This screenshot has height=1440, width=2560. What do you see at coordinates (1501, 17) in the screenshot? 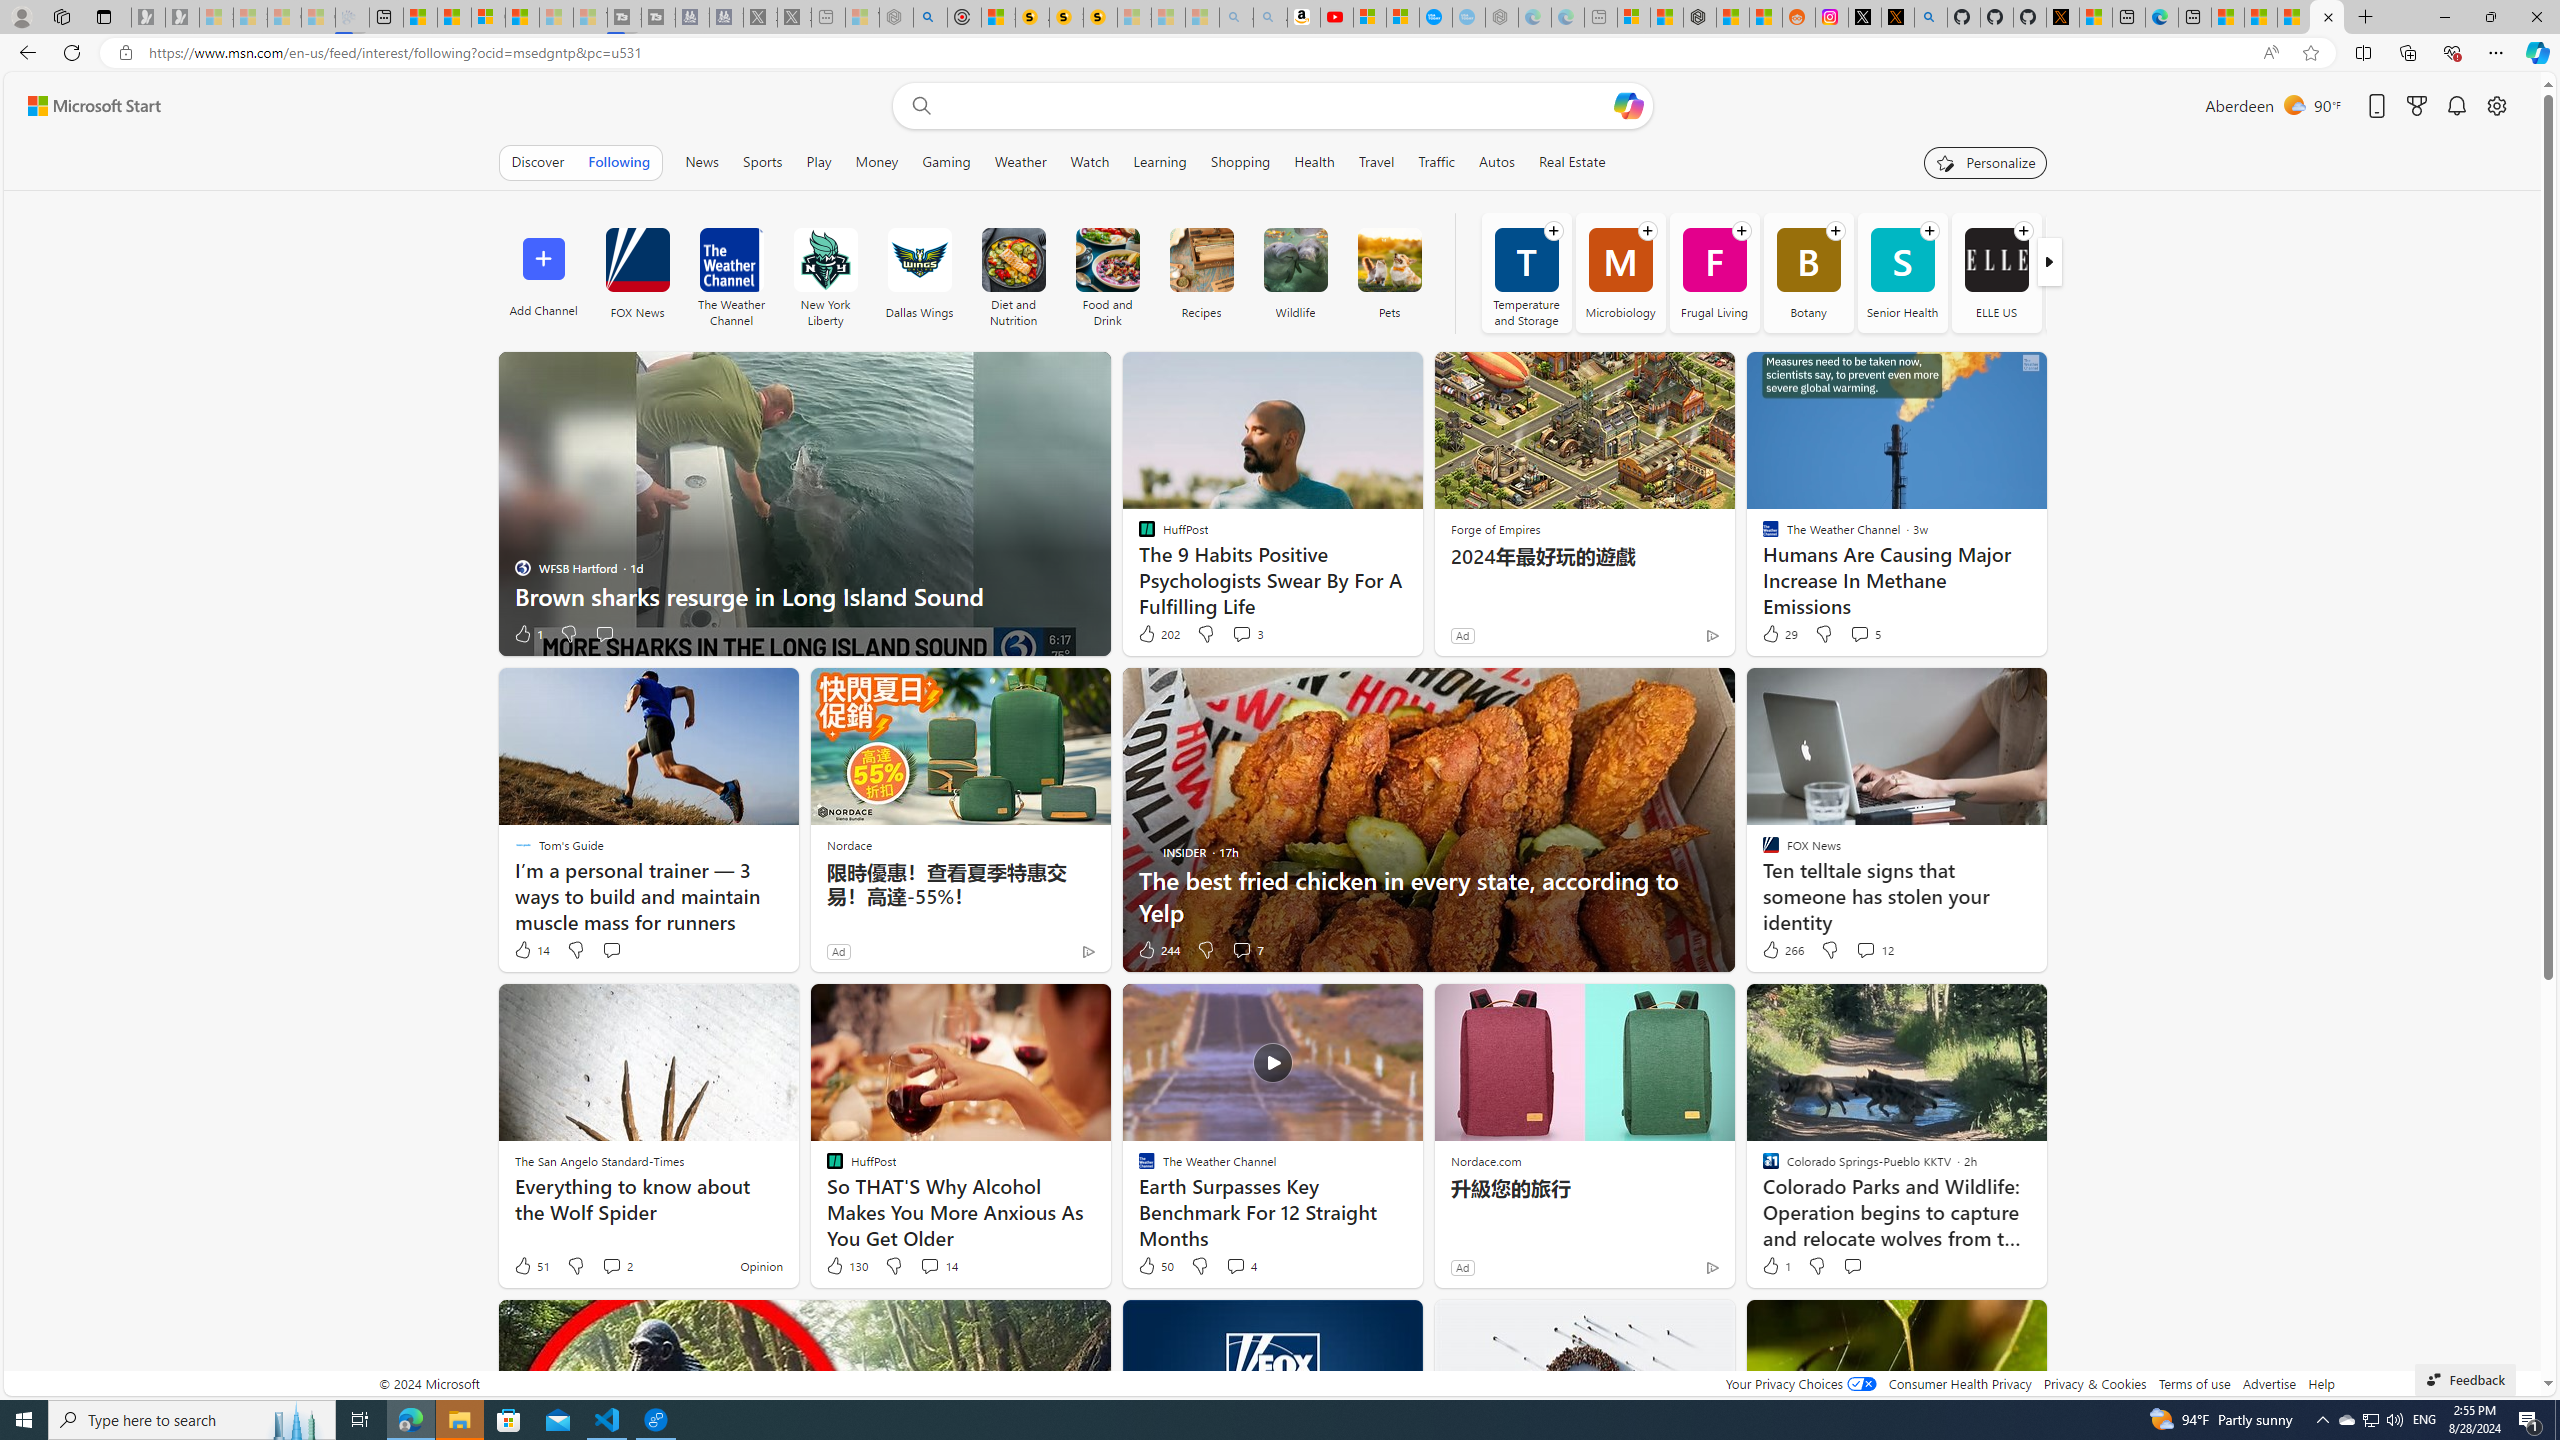
I see `Nordace - Nordace has arrived Hong Kong - Sleeping` at bounding box center [1501, 17].